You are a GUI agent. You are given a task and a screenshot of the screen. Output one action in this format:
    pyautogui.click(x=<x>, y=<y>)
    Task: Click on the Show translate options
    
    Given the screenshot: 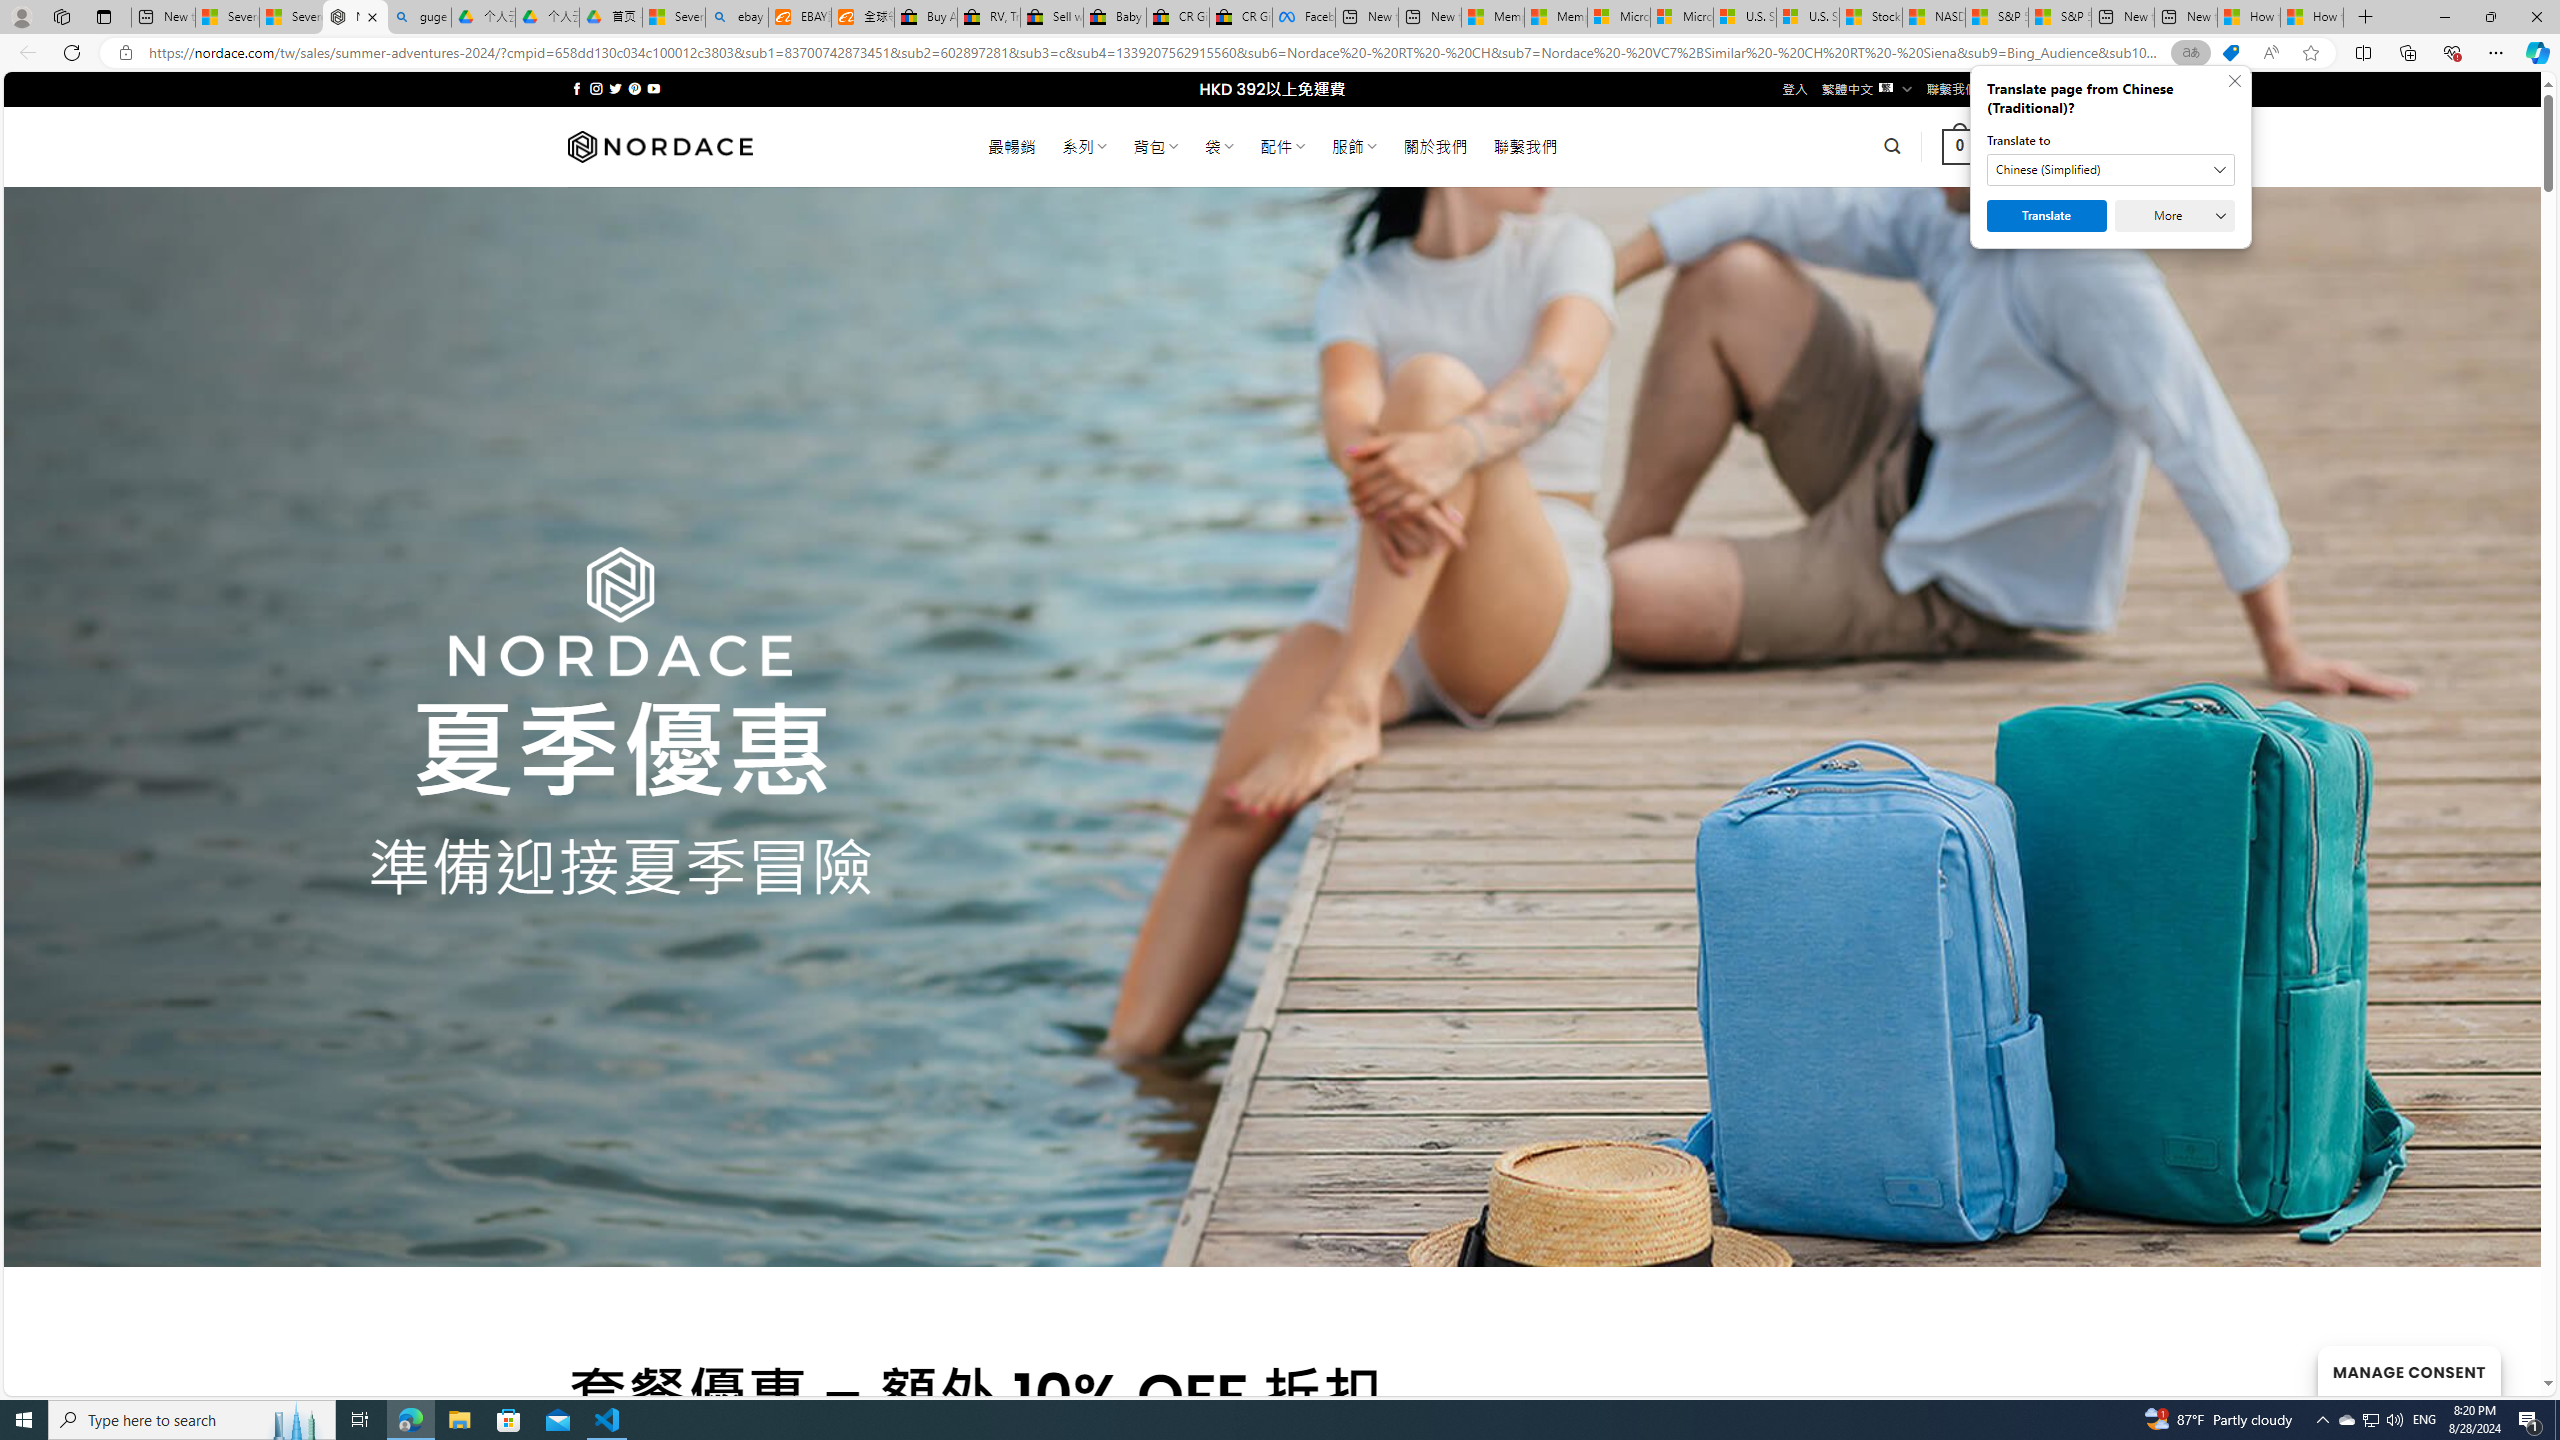 What is the action you would take?
    pyautogui.click(x=2190, y=53)
    